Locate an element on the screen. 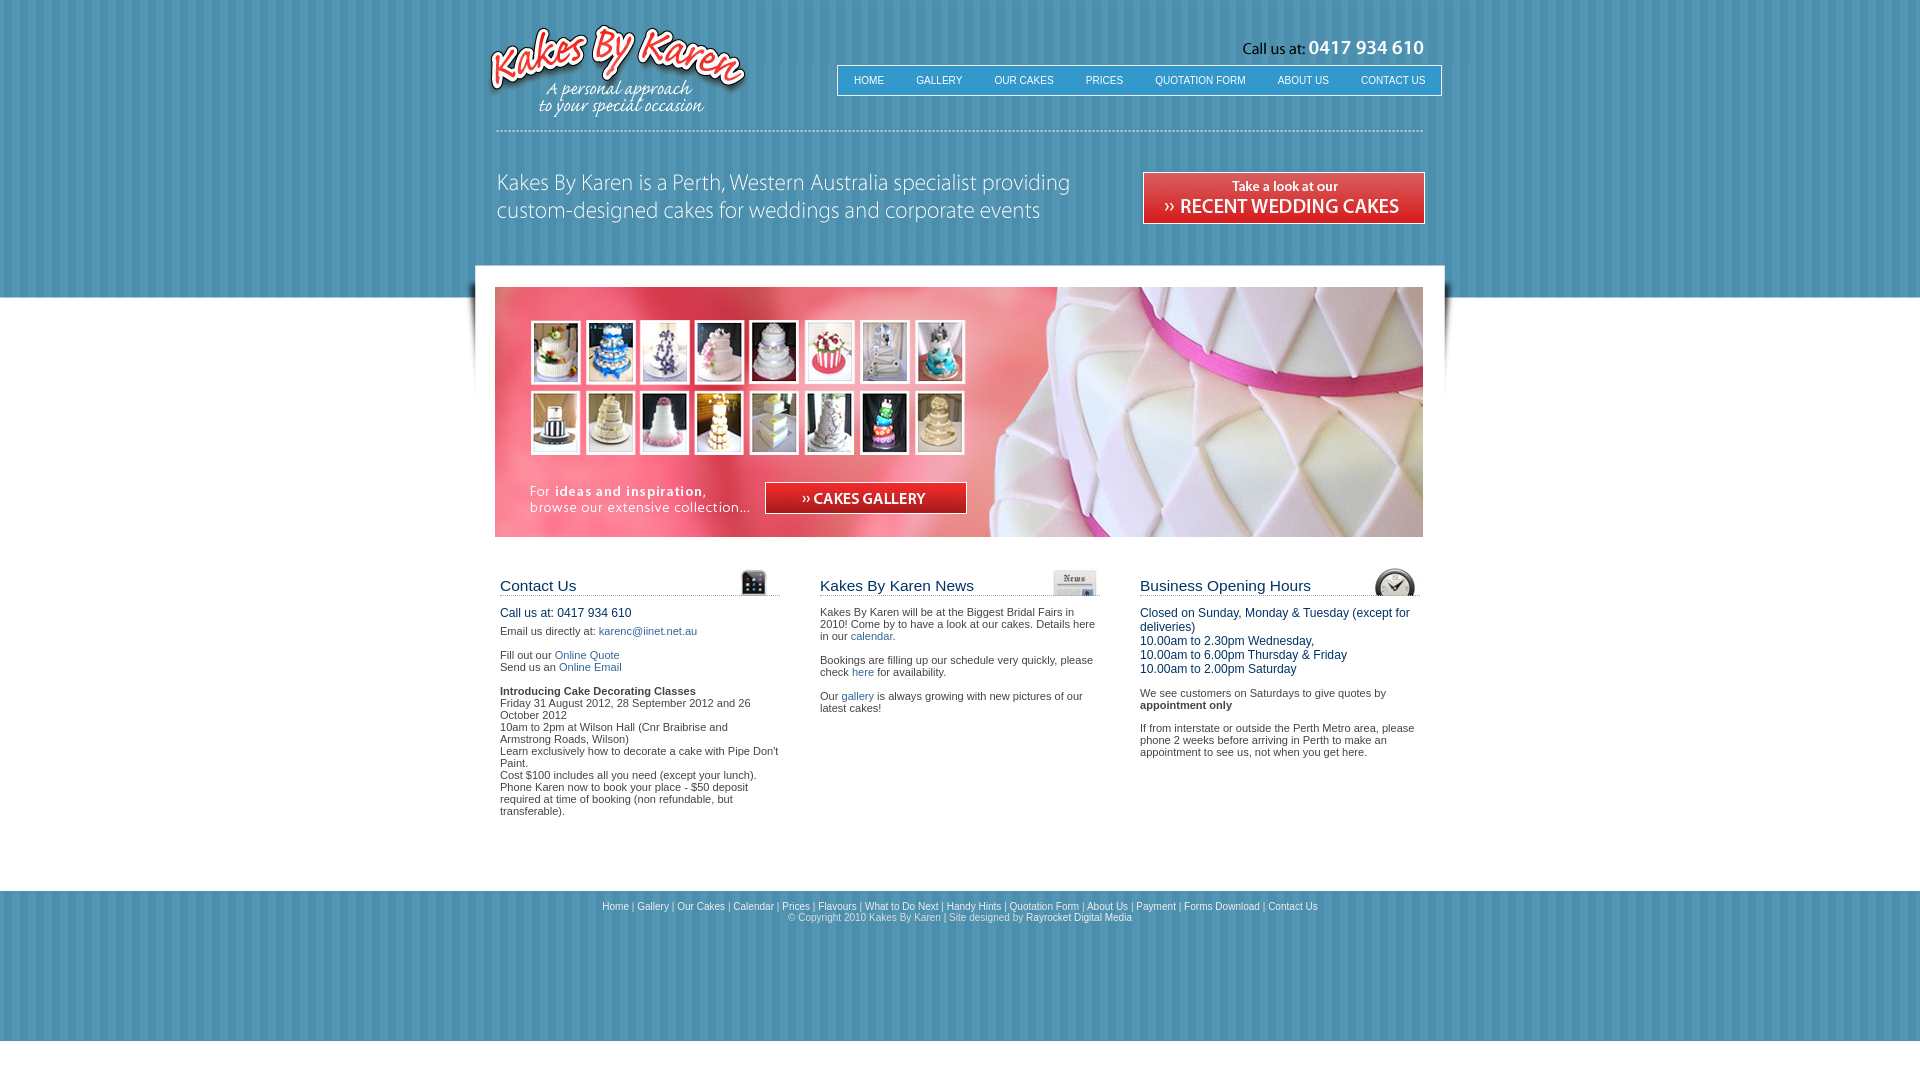  Home is located at coordinates (616, 906).